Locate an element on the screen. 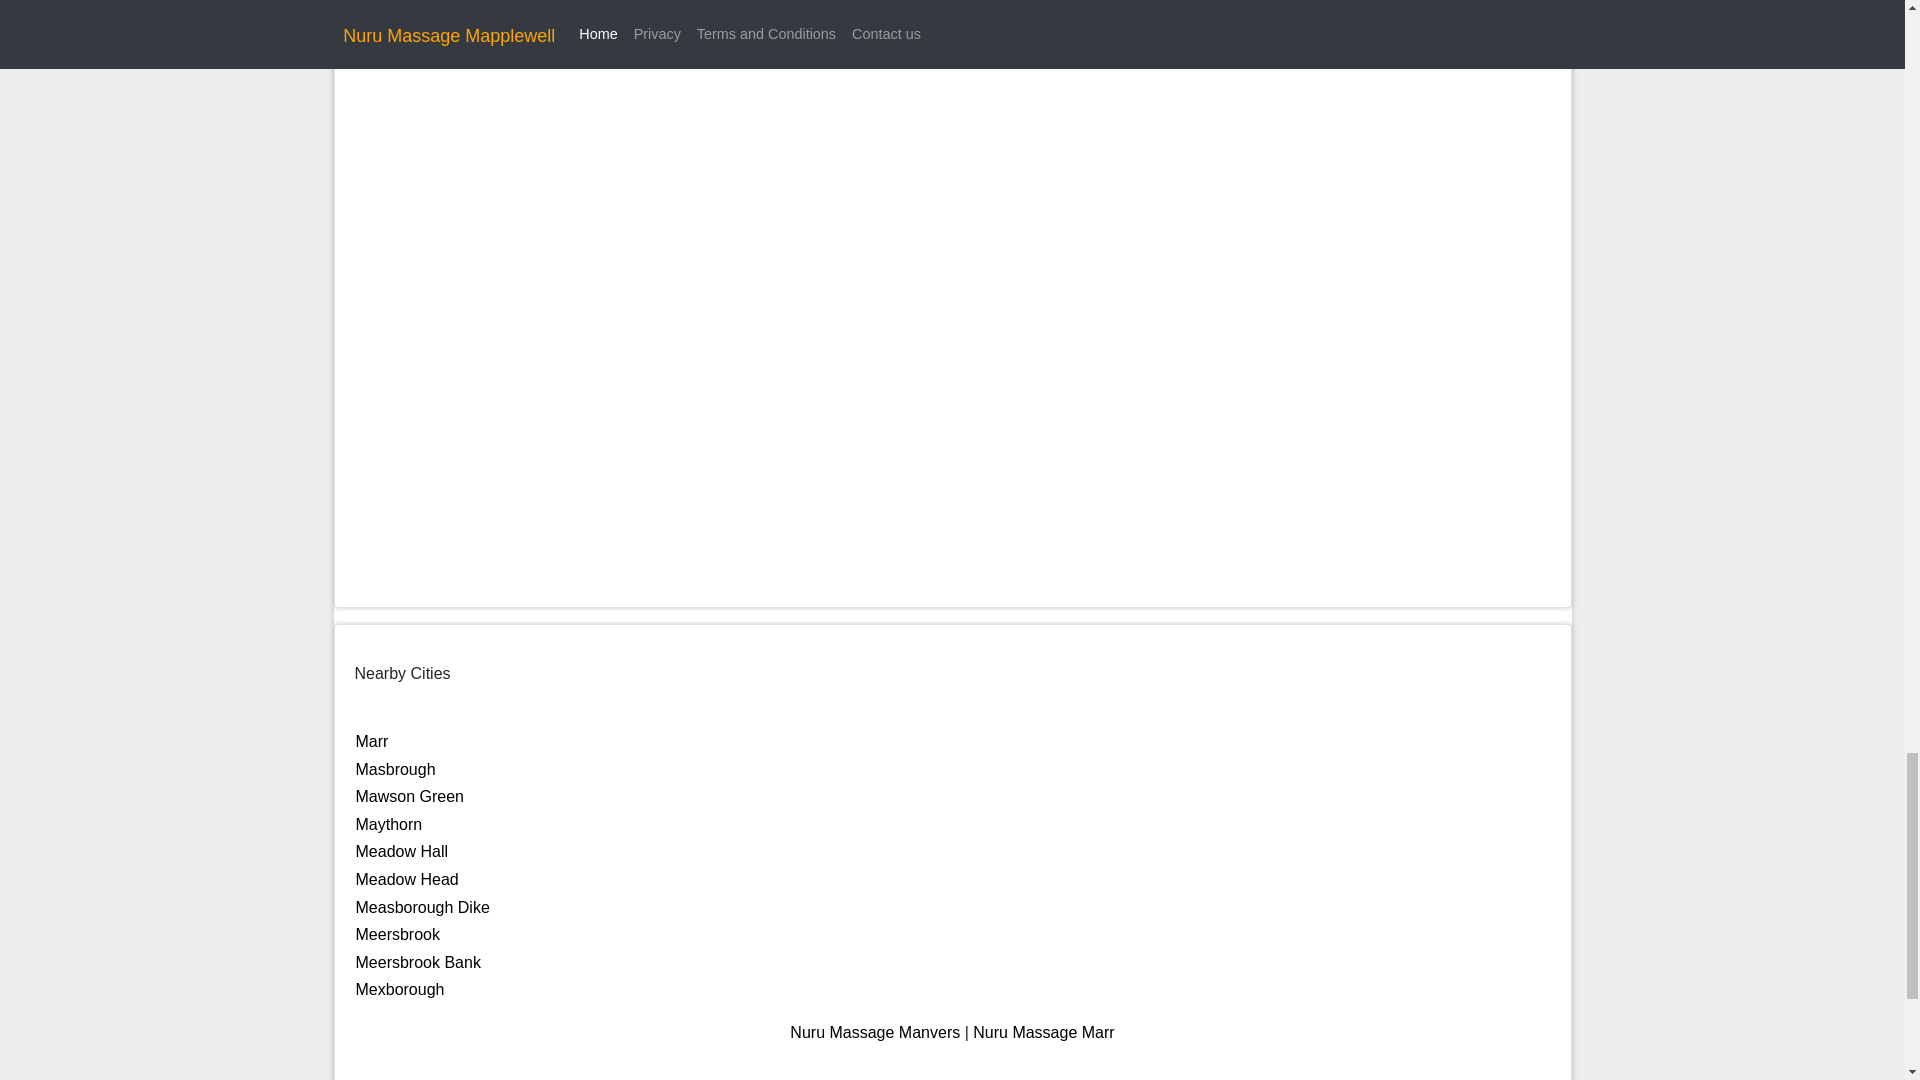  Meersbrook is located at coordinates (397, 934).